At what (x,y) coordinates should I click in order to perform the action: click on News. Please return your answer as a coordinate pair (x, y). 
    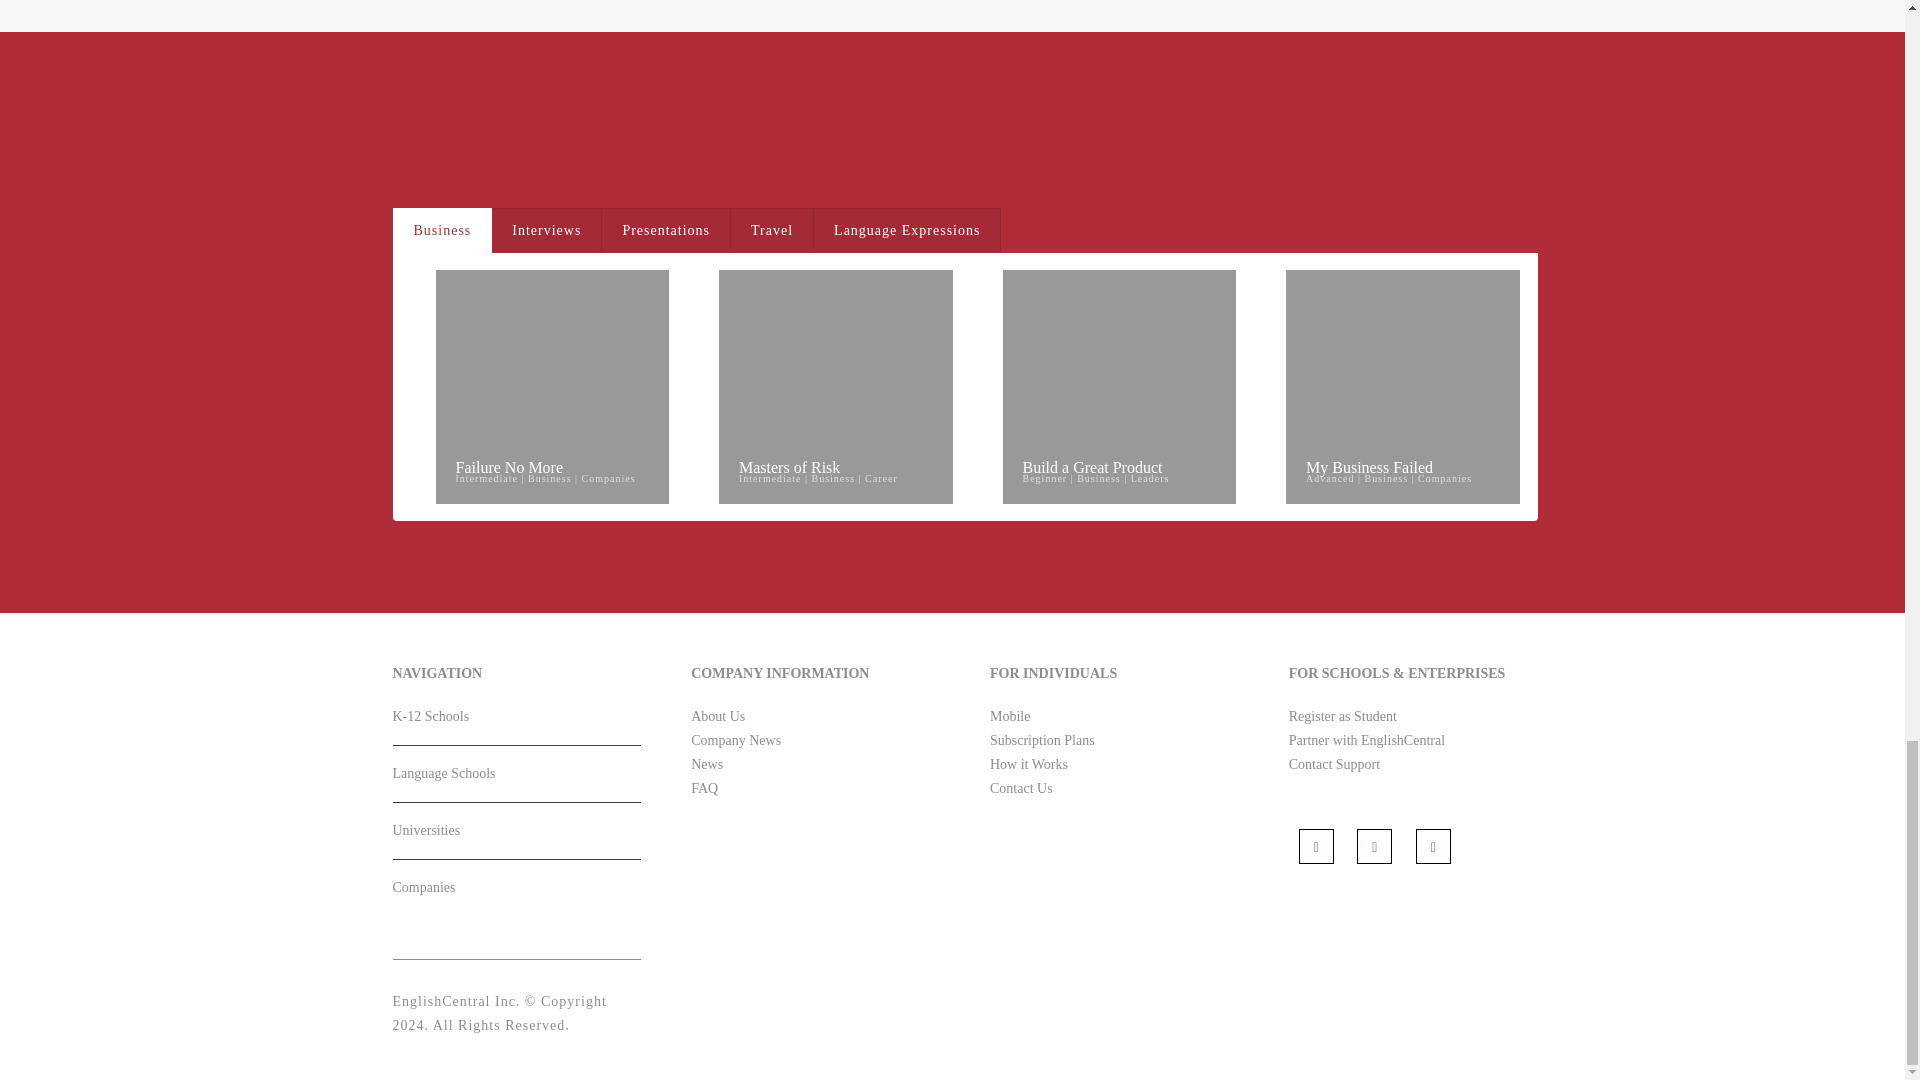
    Looking at the image, I should click on (707, 764).